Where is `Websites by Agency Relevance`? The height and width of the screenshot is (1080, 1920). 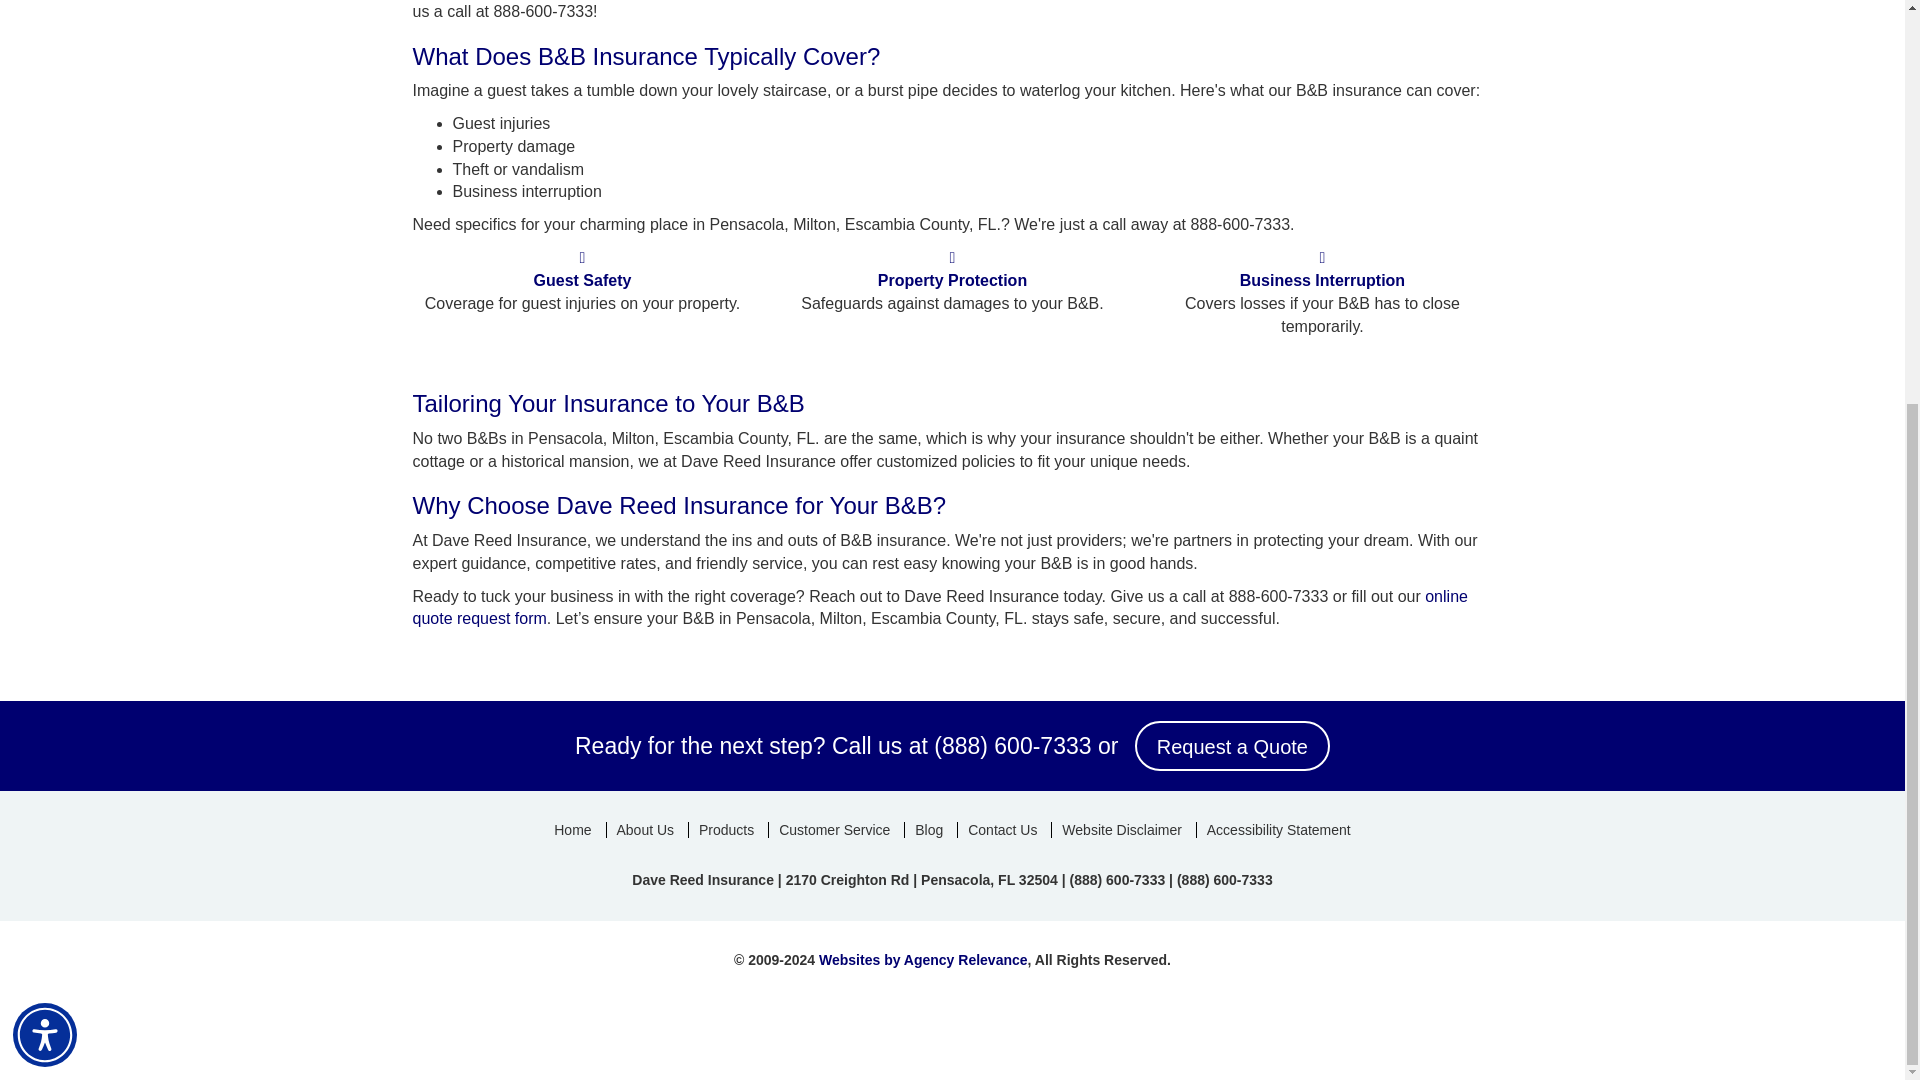
Websites by Agency Relevance is located at coordinates (923, 959).